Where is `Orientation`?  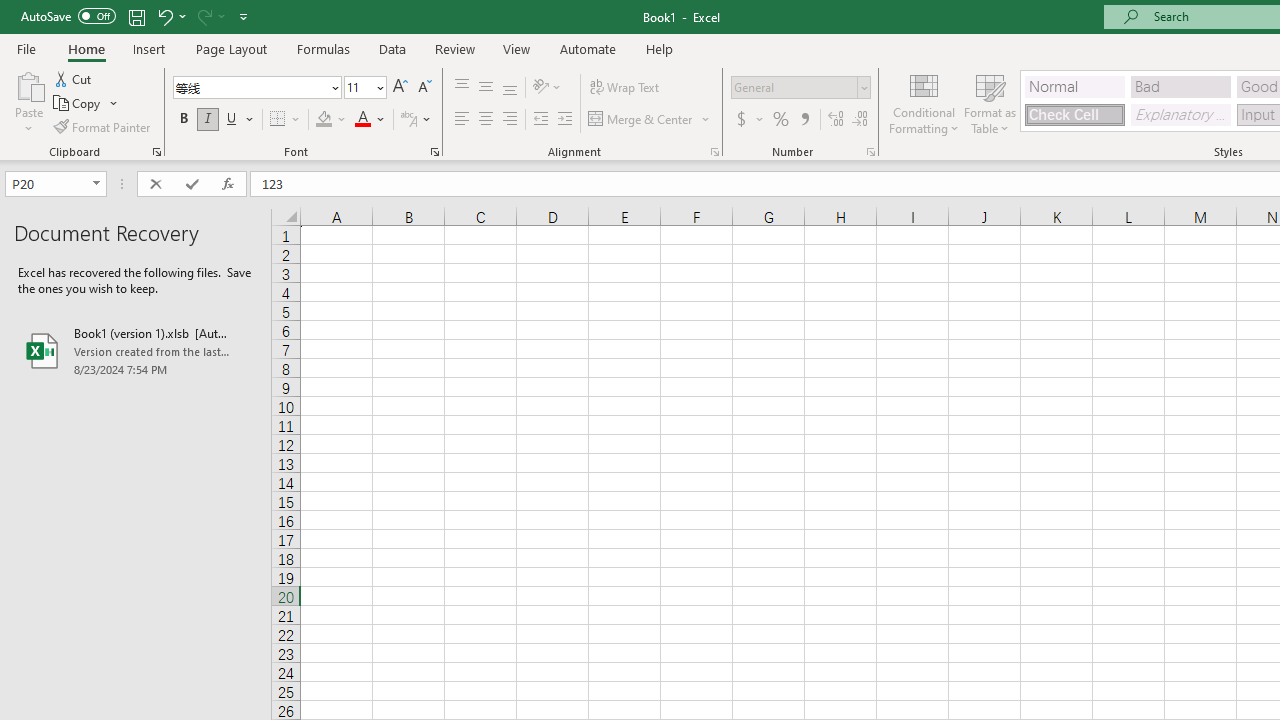 Orientation is located at coordinates (547, 88).